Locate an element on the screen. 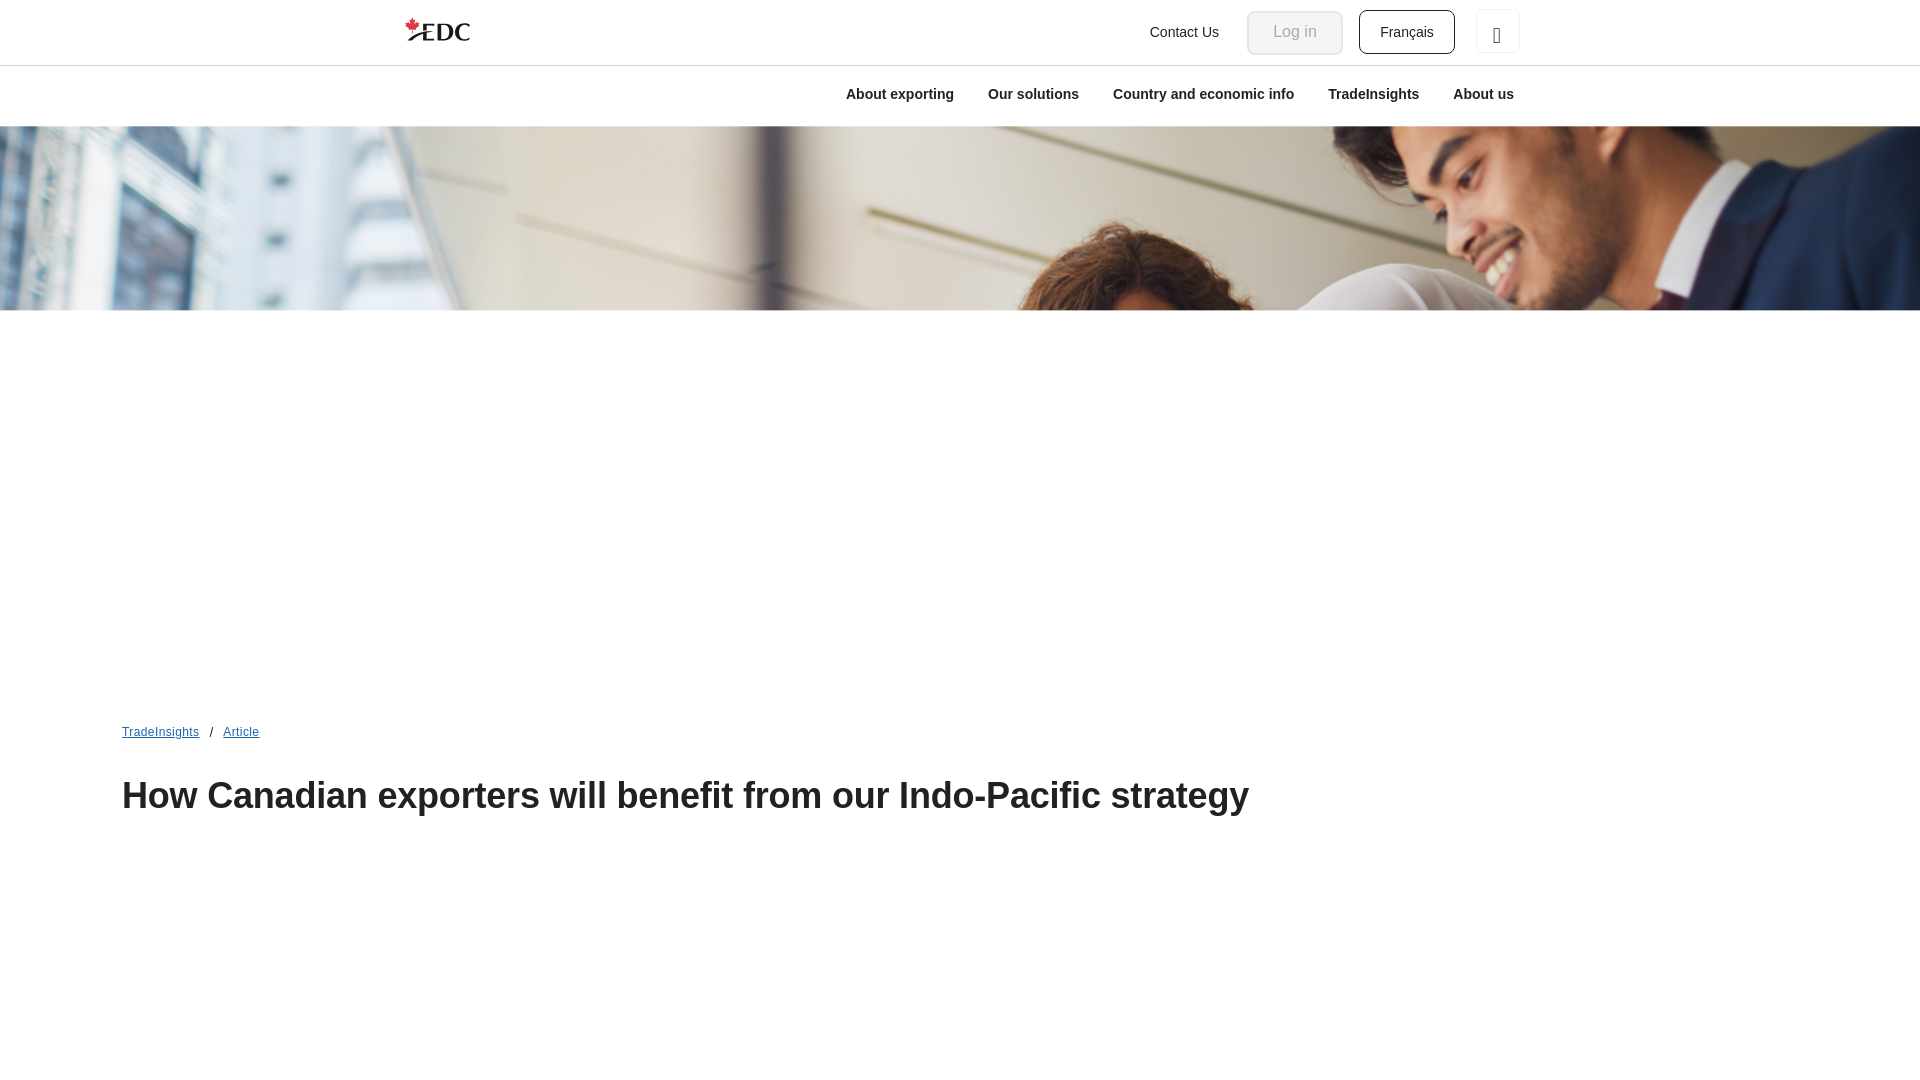 The image size is (1920, 1080). Our solutions is located at coordinates (1034, 96).